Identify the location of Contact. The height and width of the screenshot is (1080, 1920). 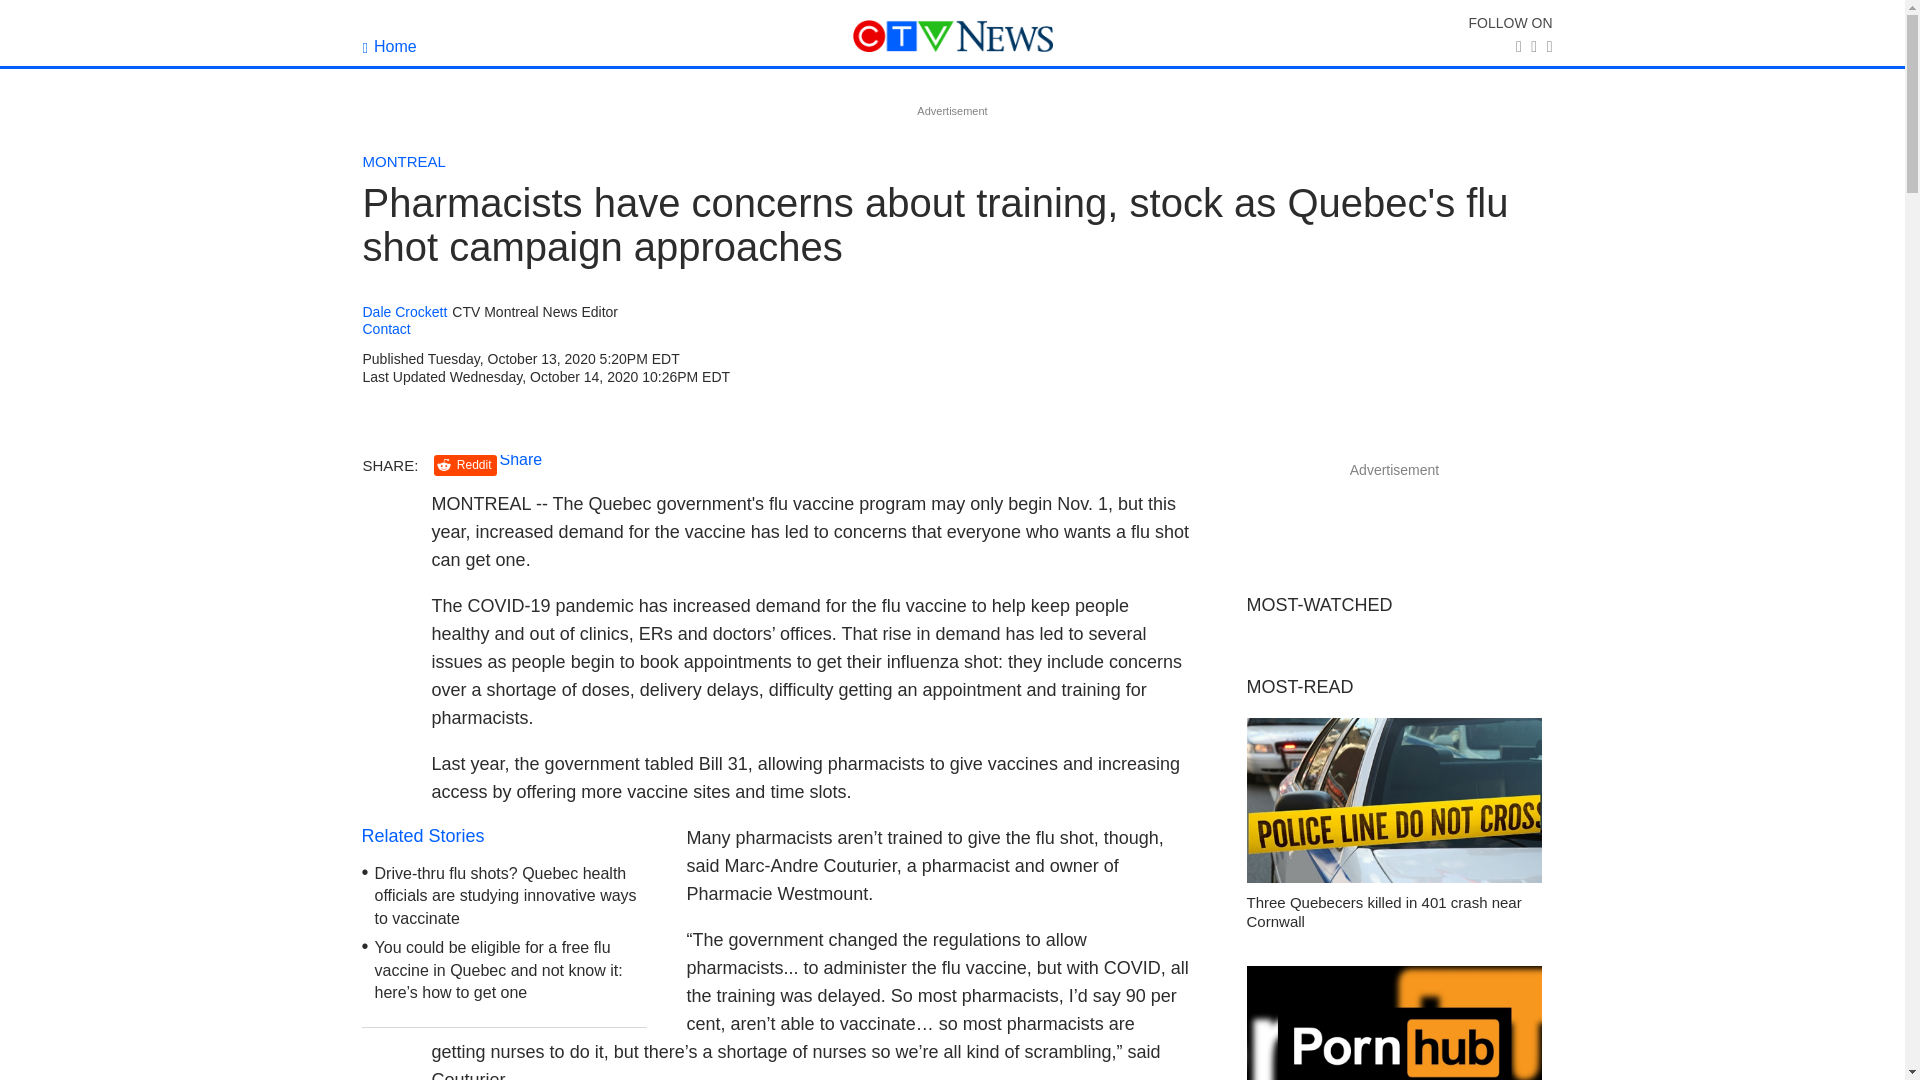
(386, 328).